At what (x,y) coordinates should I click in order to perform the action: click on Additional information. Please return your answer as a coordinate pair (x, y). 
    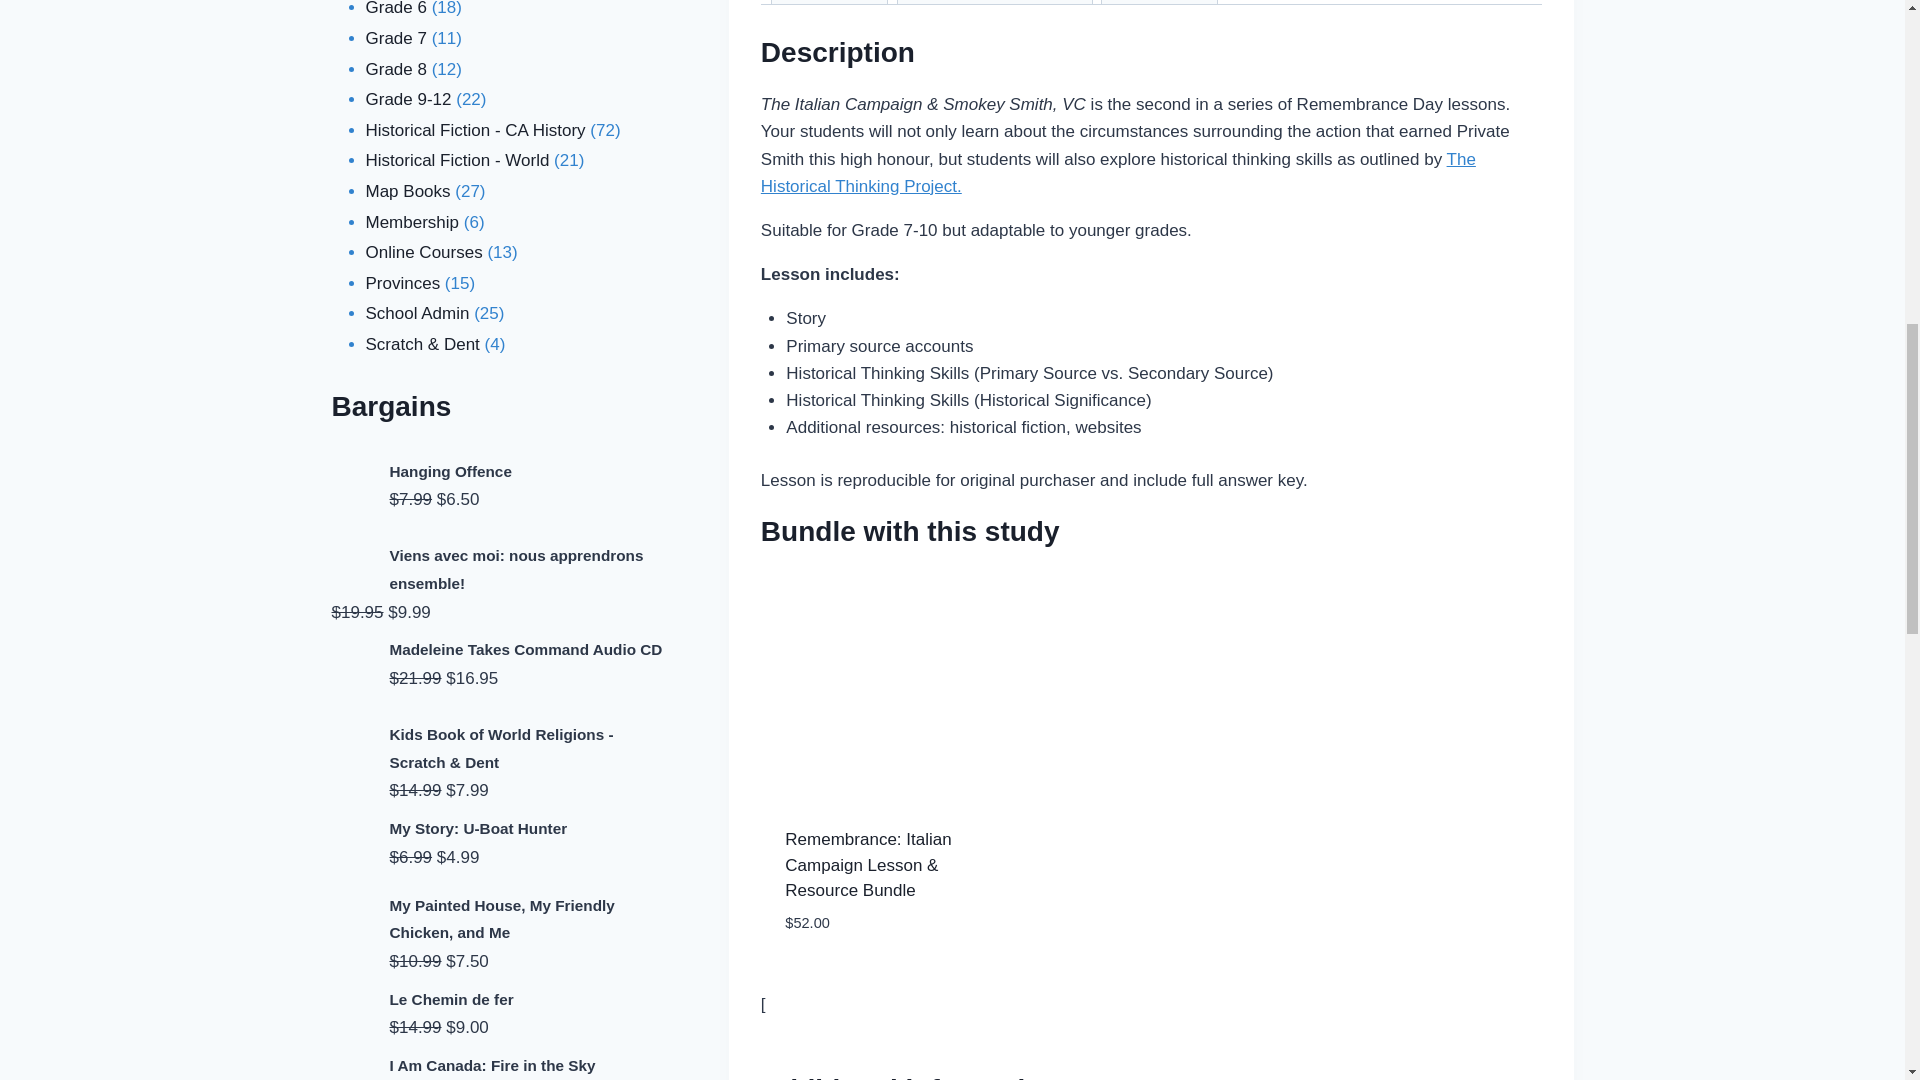
    Looking at the image, I should click on (995, 2).